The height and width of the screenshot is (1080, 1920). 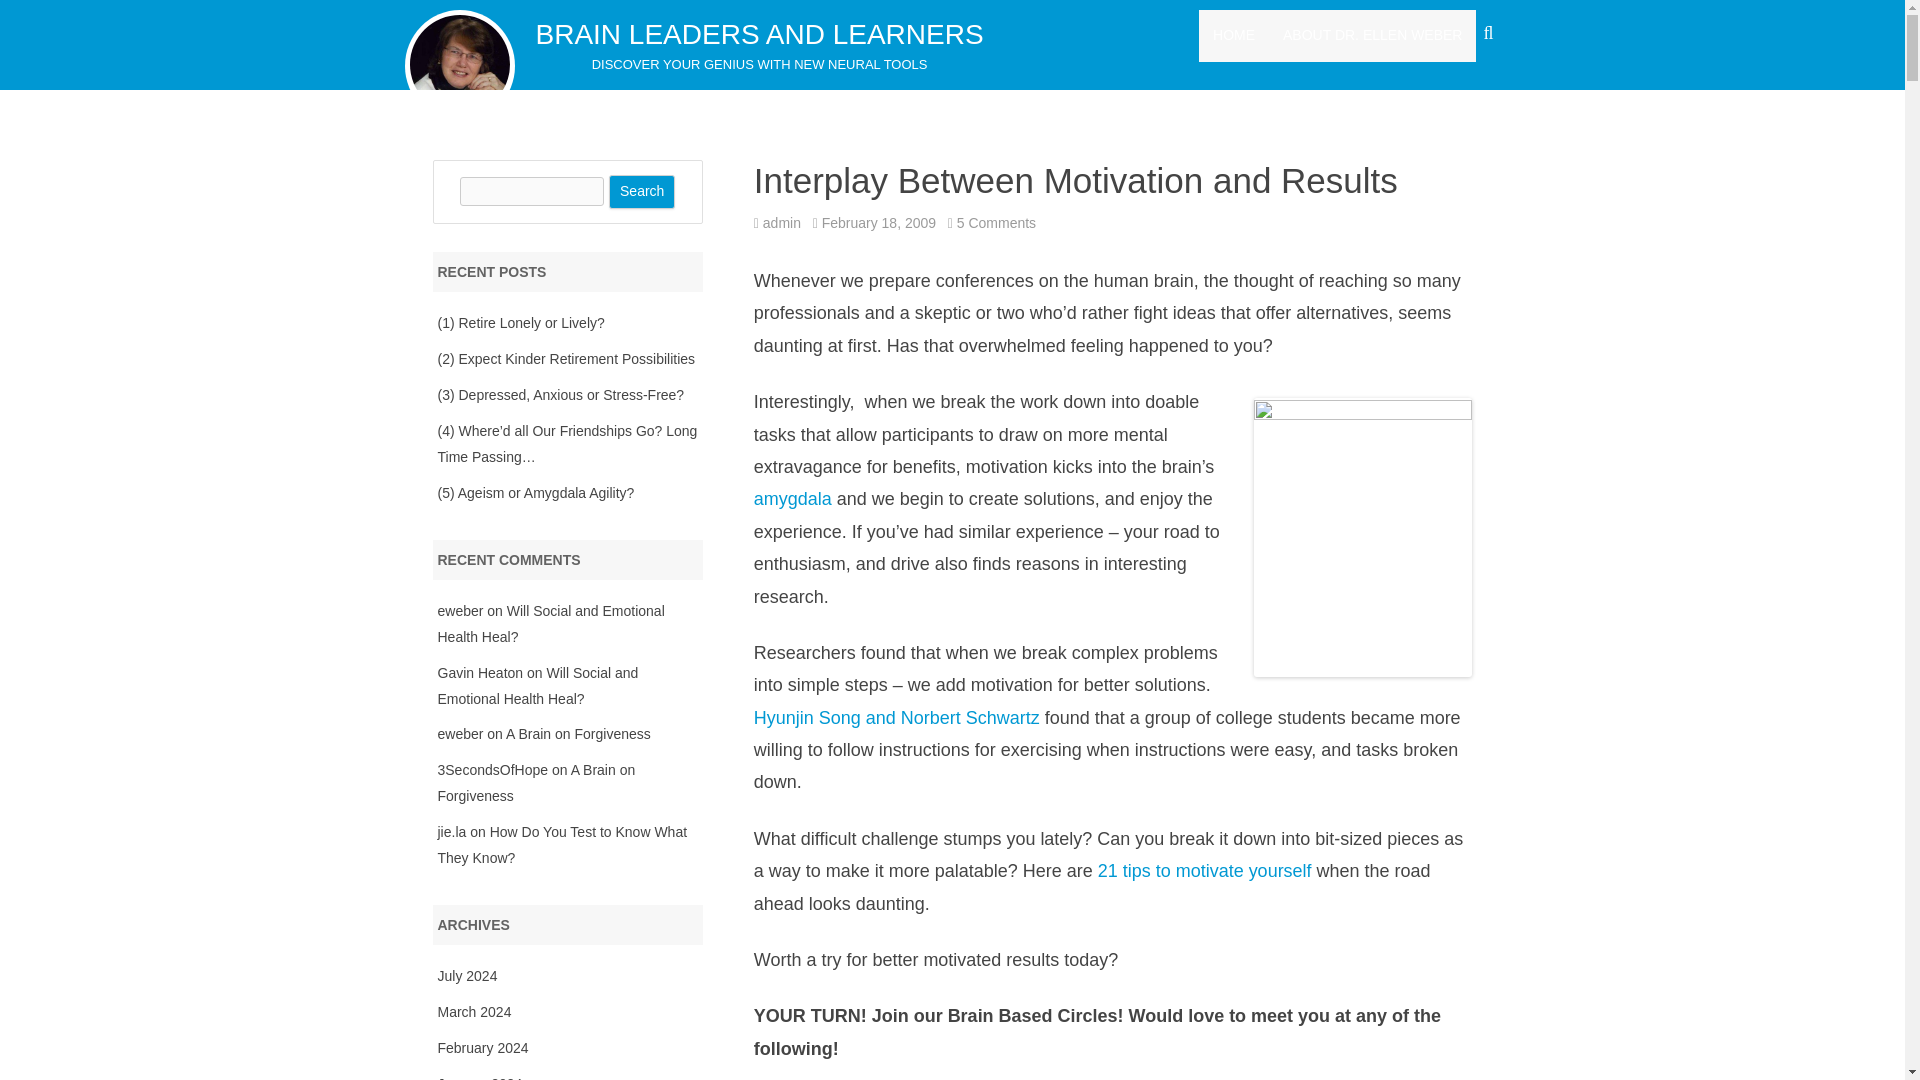 I want to click on Search, so click(x=1208, y=870).